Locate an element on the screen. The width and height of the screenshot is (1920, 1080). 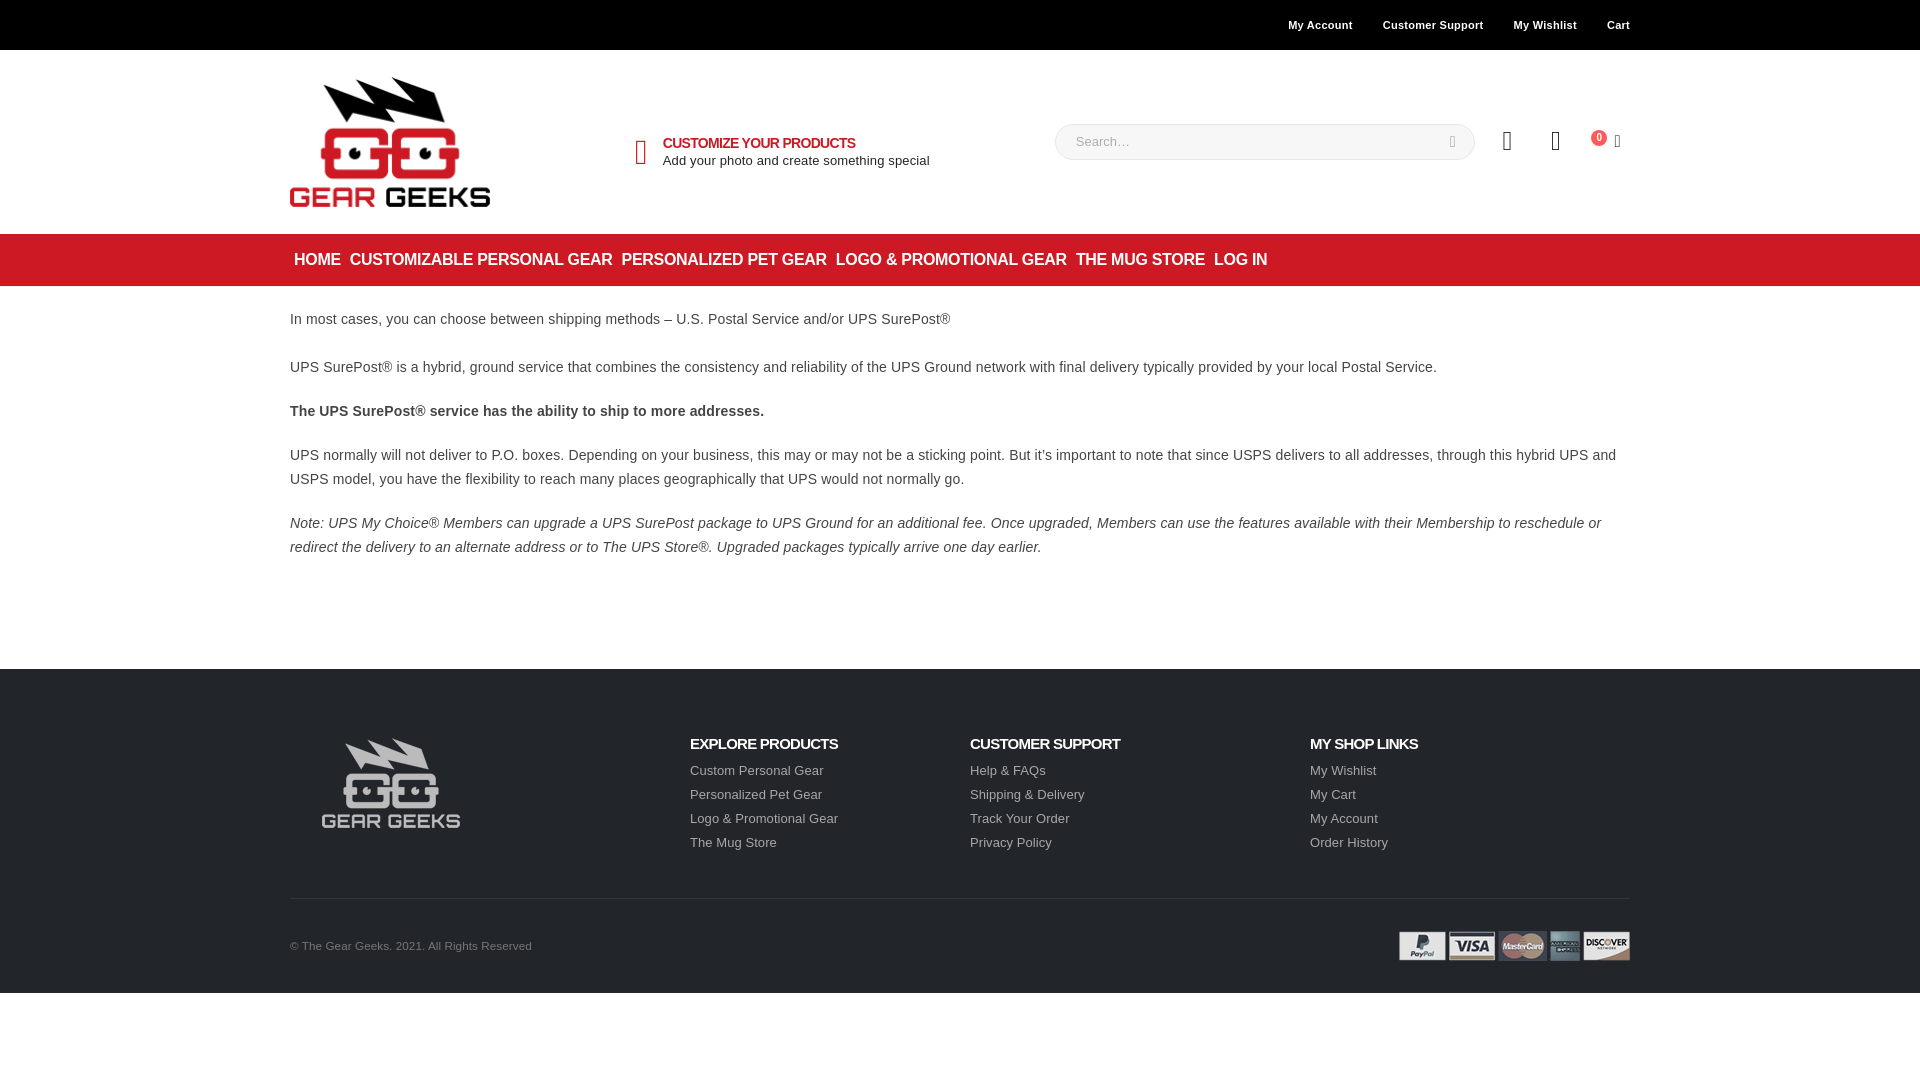
HOME is located at coordinates (317, 260).